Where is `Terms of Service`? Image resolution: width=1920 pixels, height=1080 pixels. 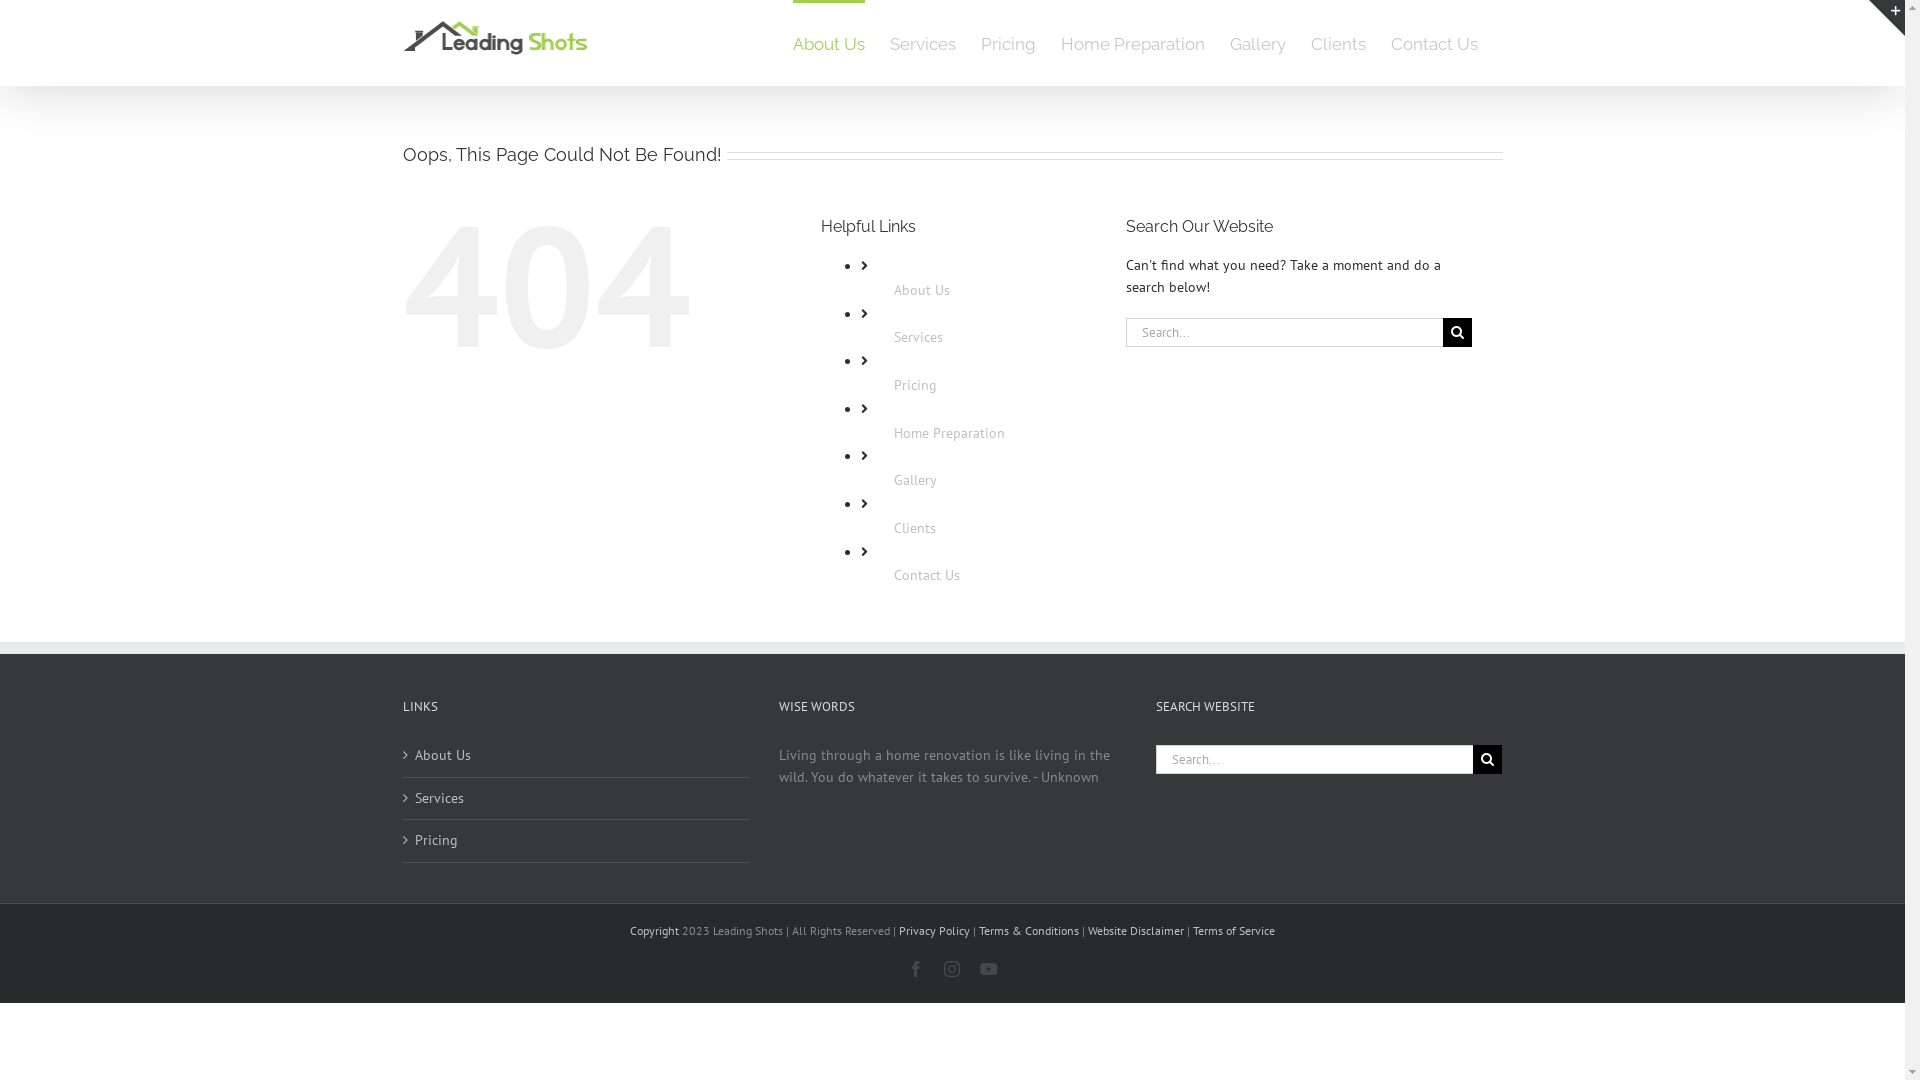
Terms of Service is located at coordinates (1234, 930).